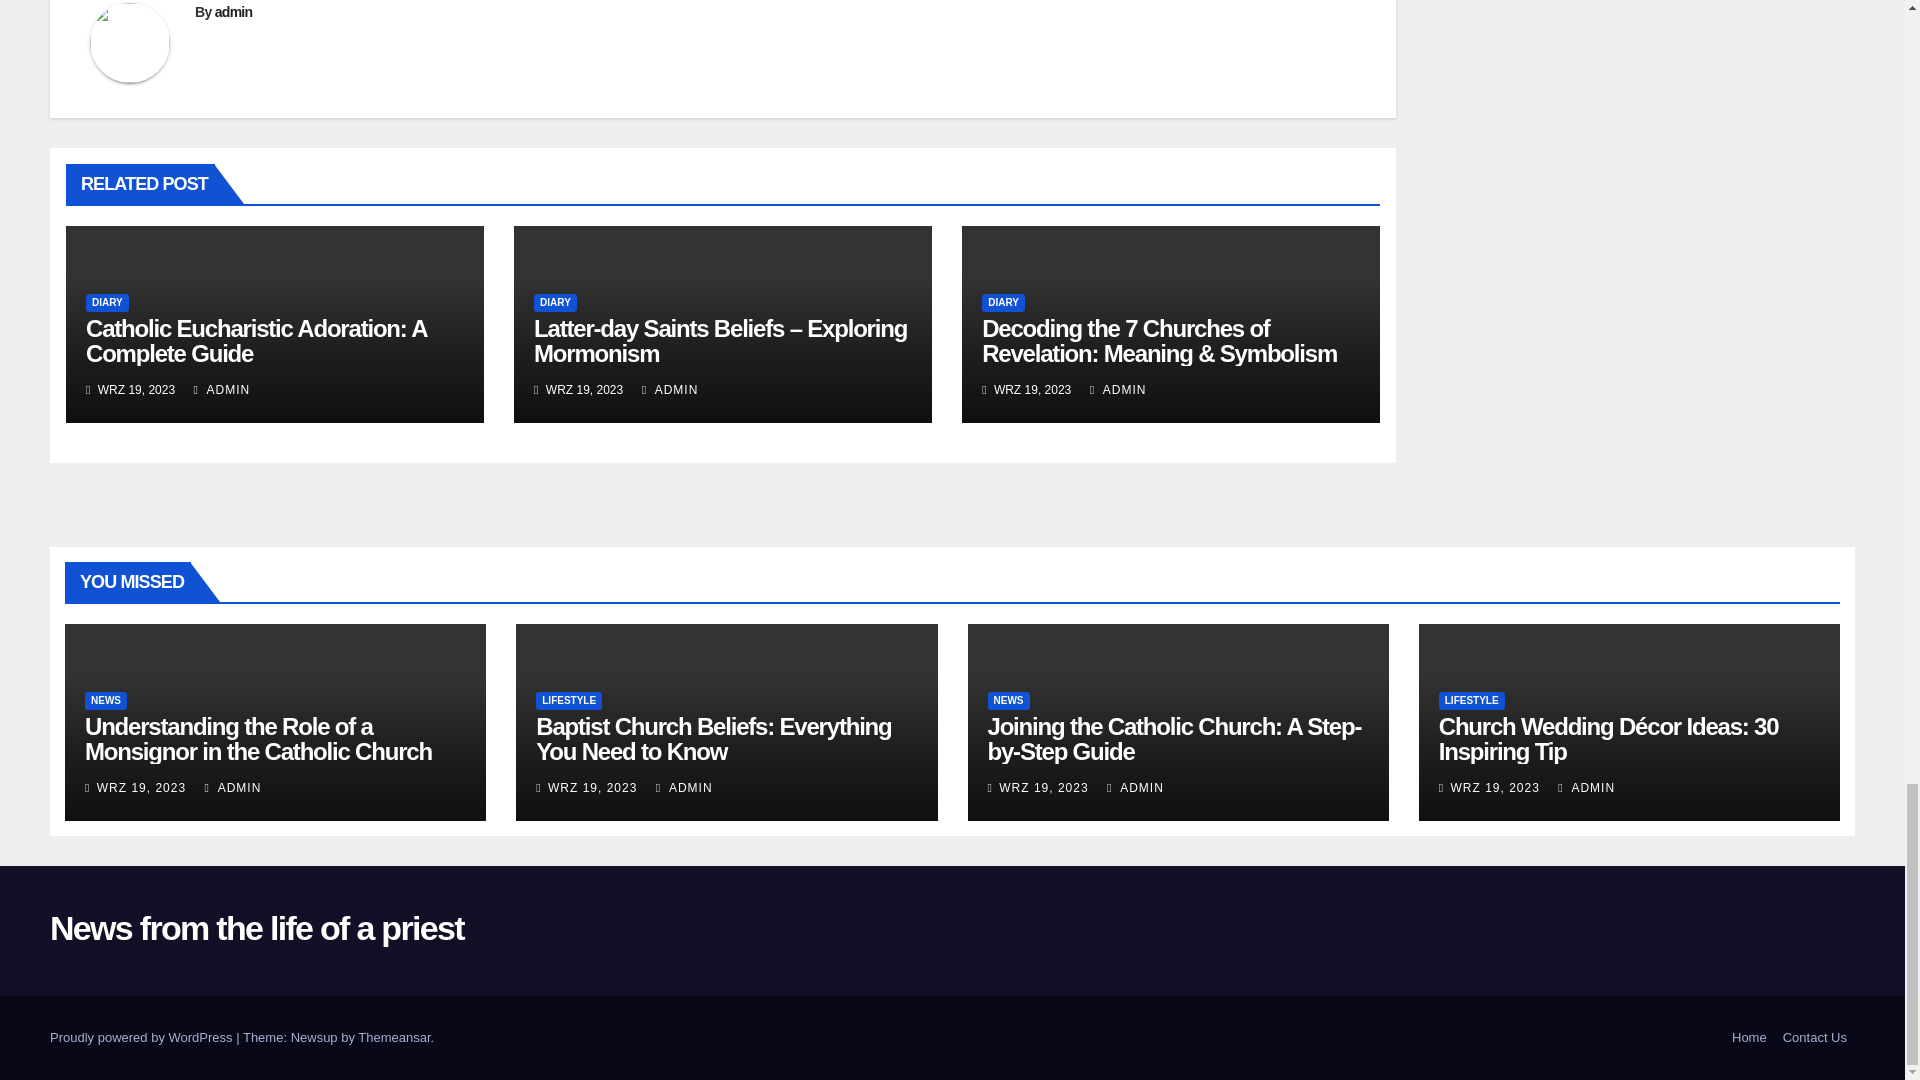 This screenshot has height=1080, width=1920. What do you see at coordinates (1118, 390) in the screenshot?
I see `ADMIN` at bounding box center [1118, 390].